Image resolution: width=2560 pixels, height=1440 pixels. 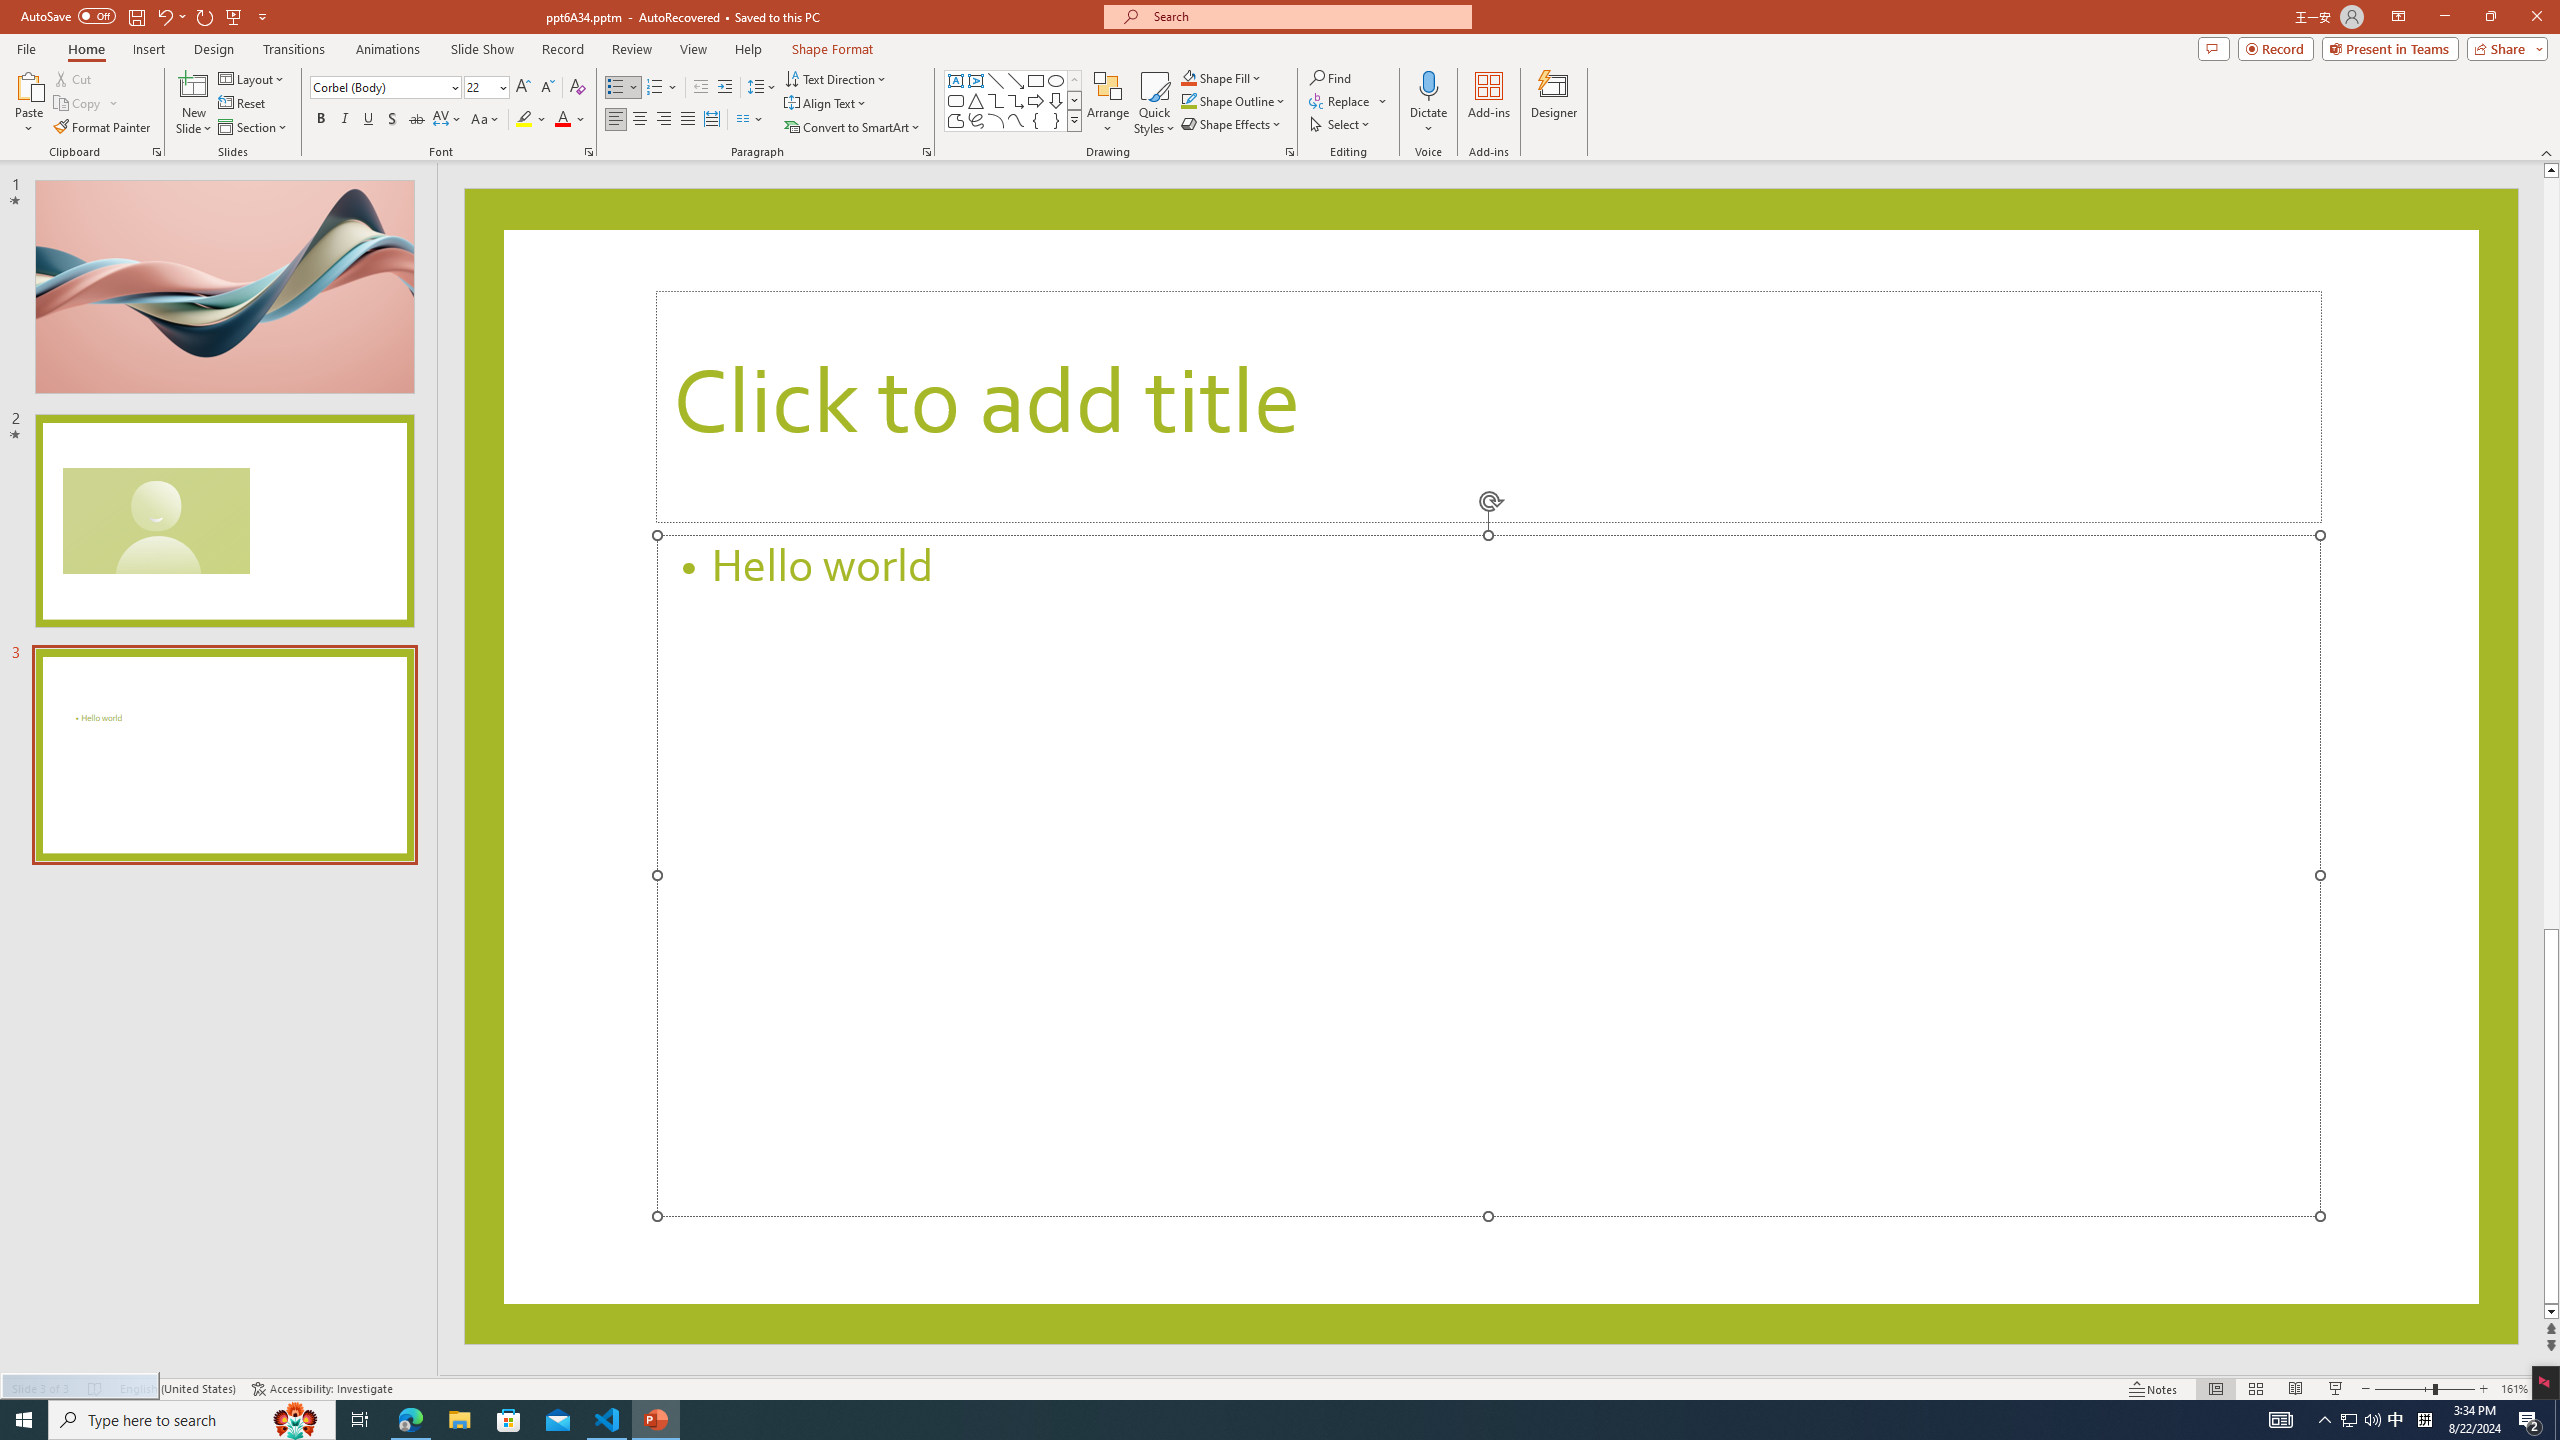 What do you see at coordinates (2514, 1389) in the screenshot?
I see `Zoom 161%` at bounding box center [2514, 1389].